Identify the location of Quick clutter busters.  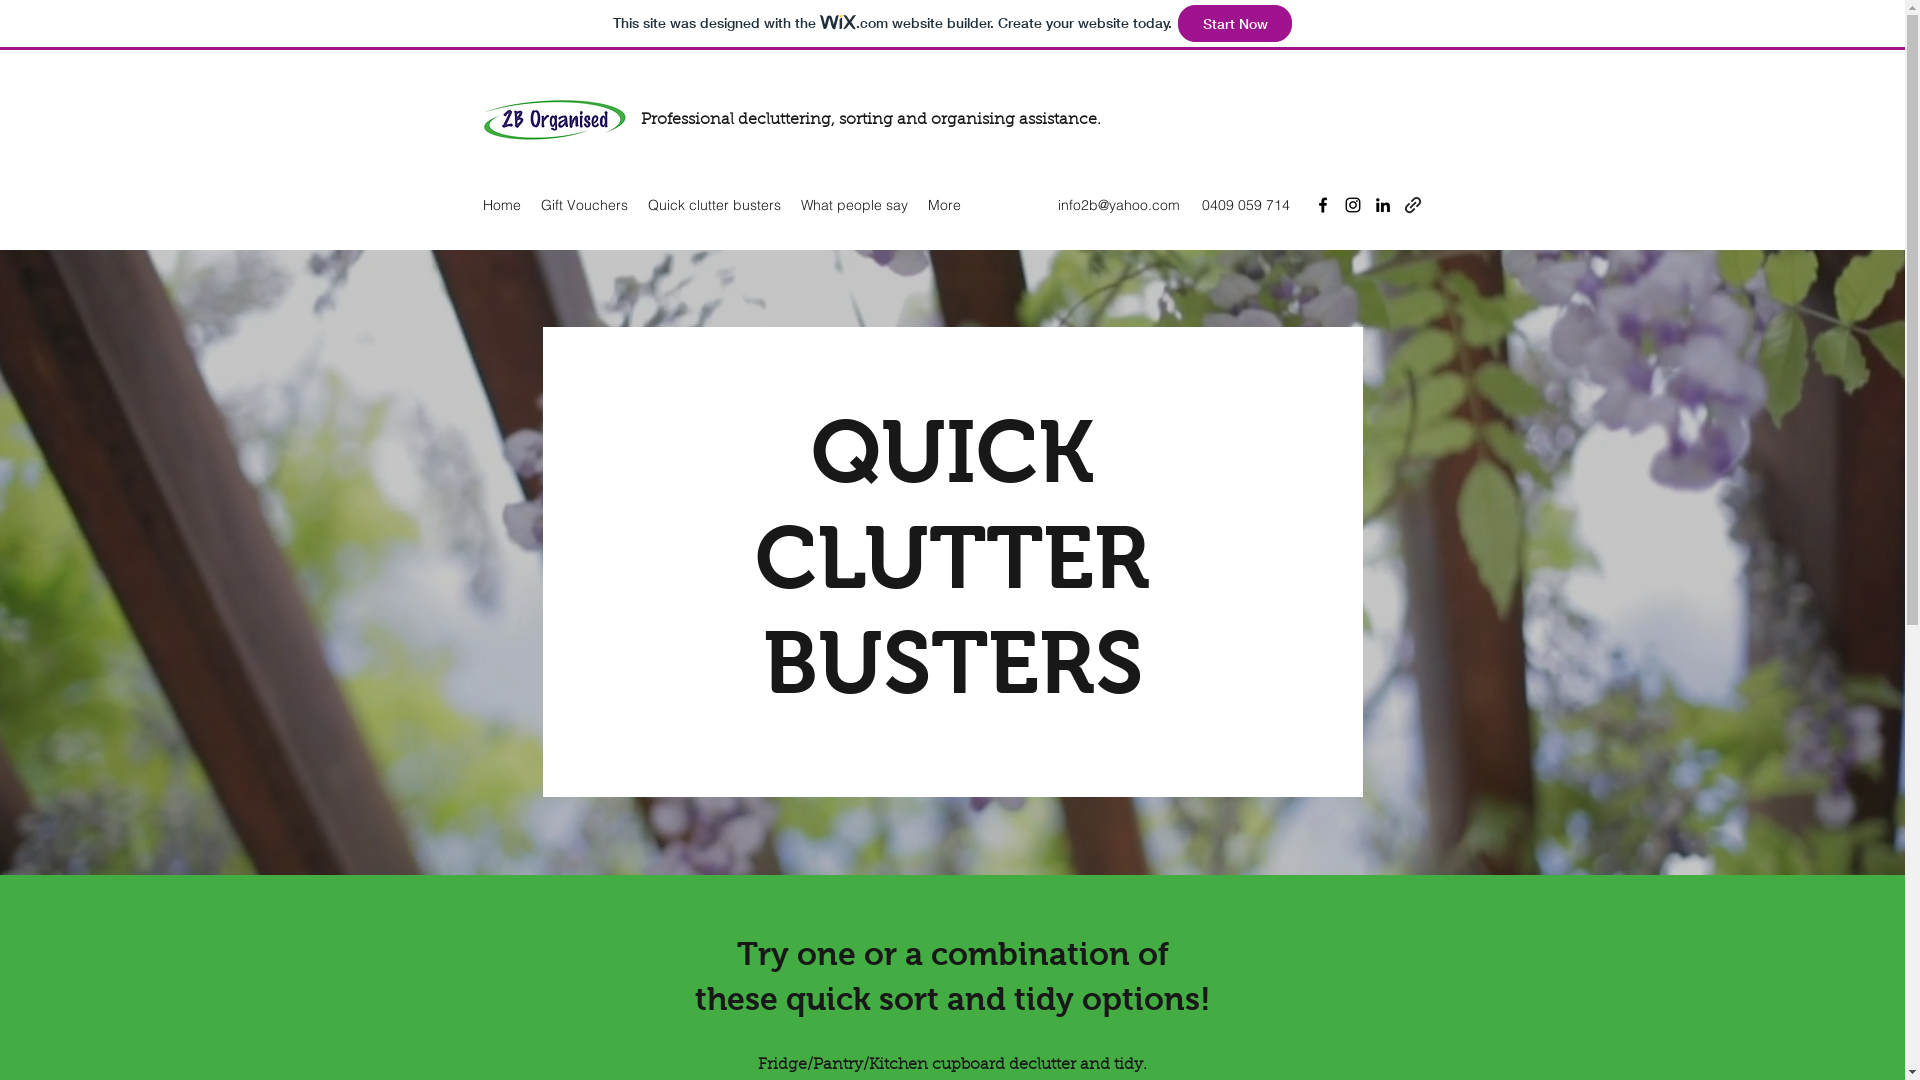
(714, 205).